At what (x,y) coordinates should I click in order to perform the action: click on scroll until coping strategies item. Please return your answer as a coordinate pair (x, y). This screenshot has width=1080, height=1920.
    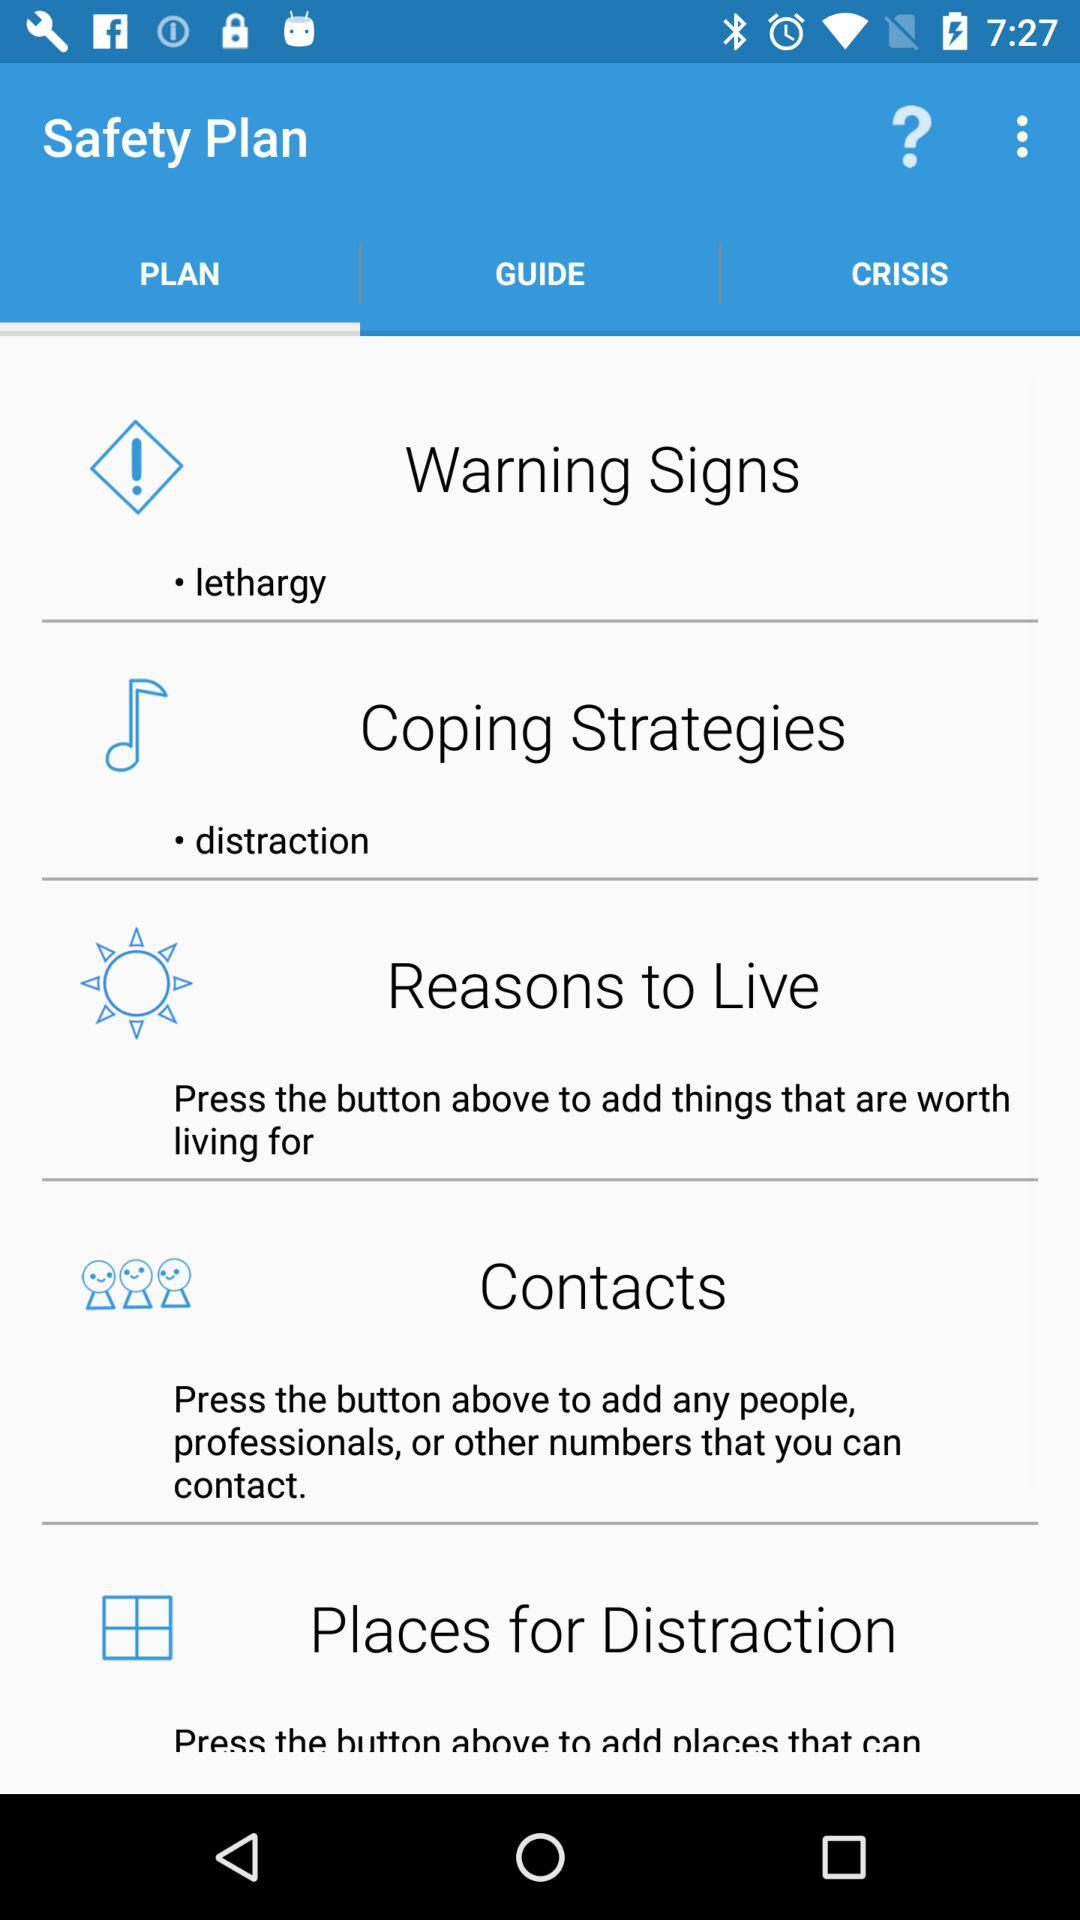
    Looking at the image, I should click on (540, 725).